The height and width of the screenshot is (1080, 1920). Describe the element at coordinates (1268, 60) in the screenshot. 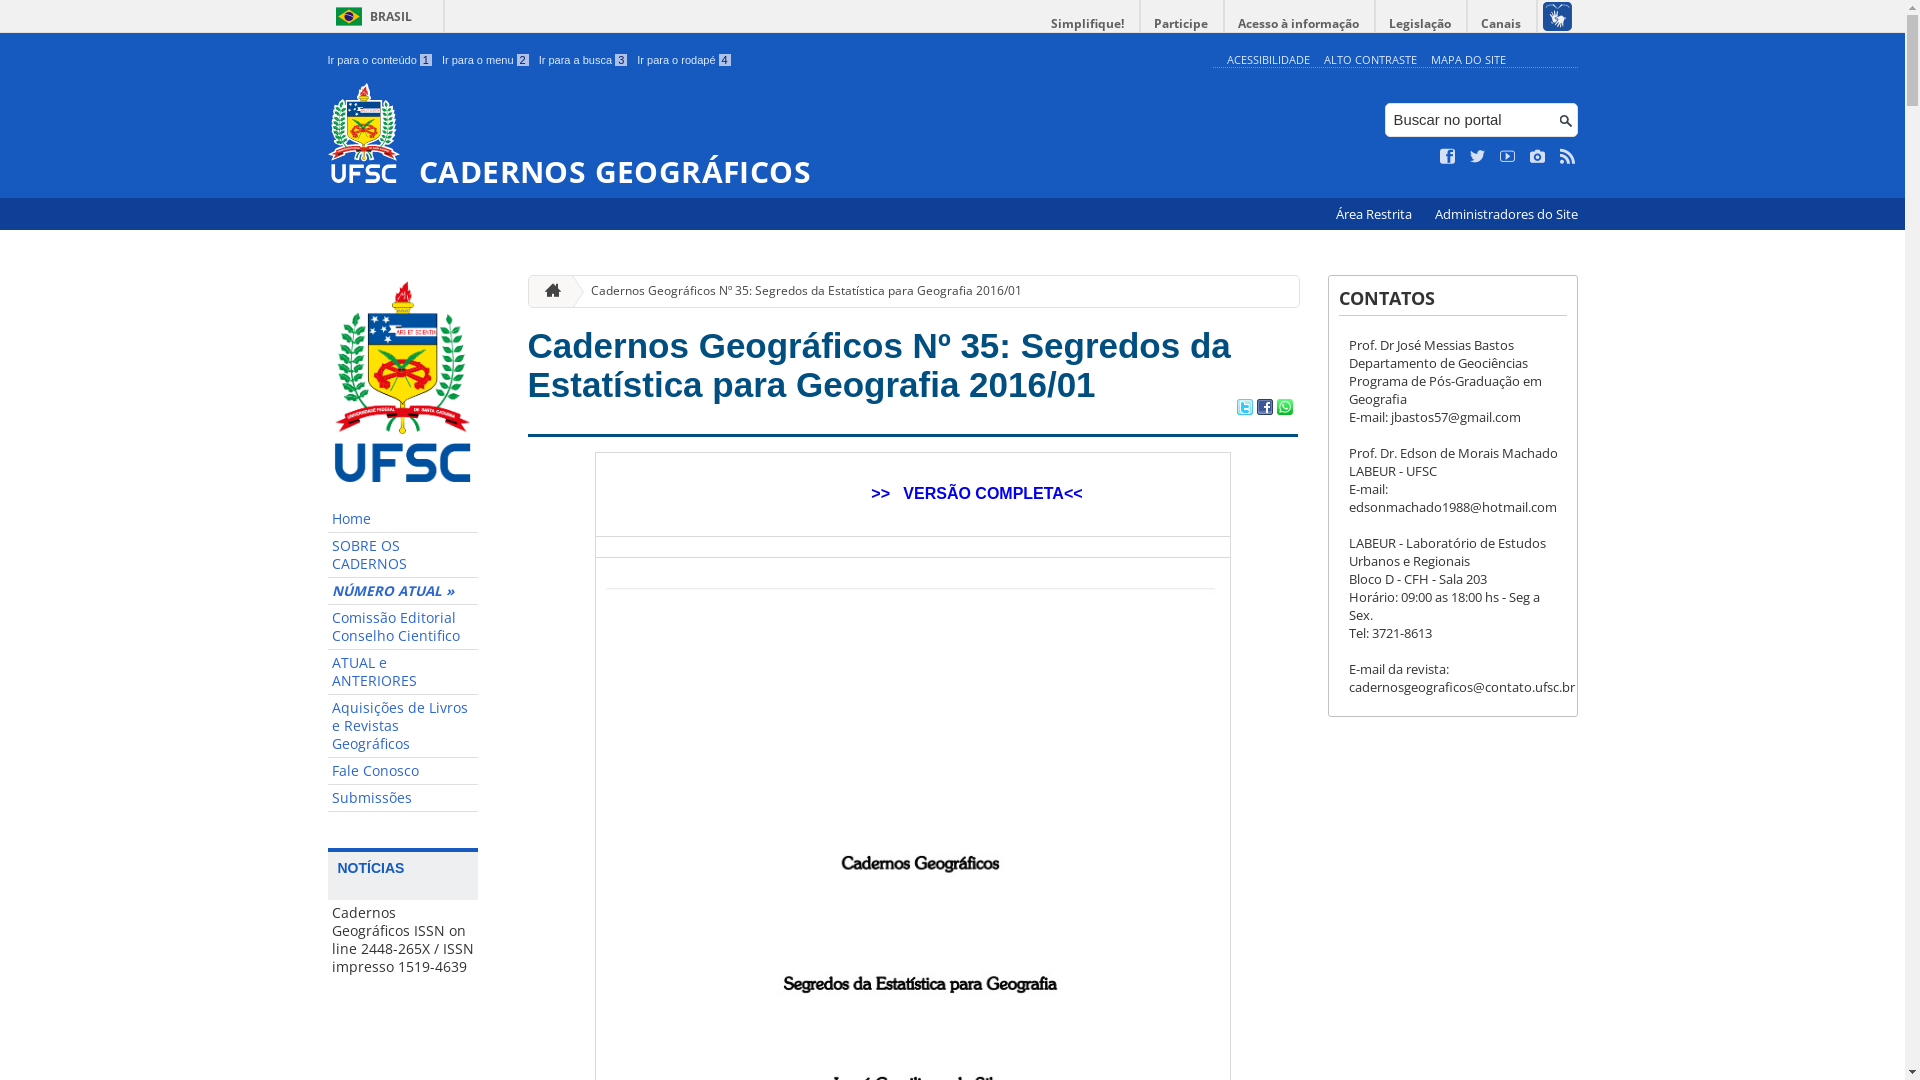

I see `ACESSIBILIDADE` at that location.